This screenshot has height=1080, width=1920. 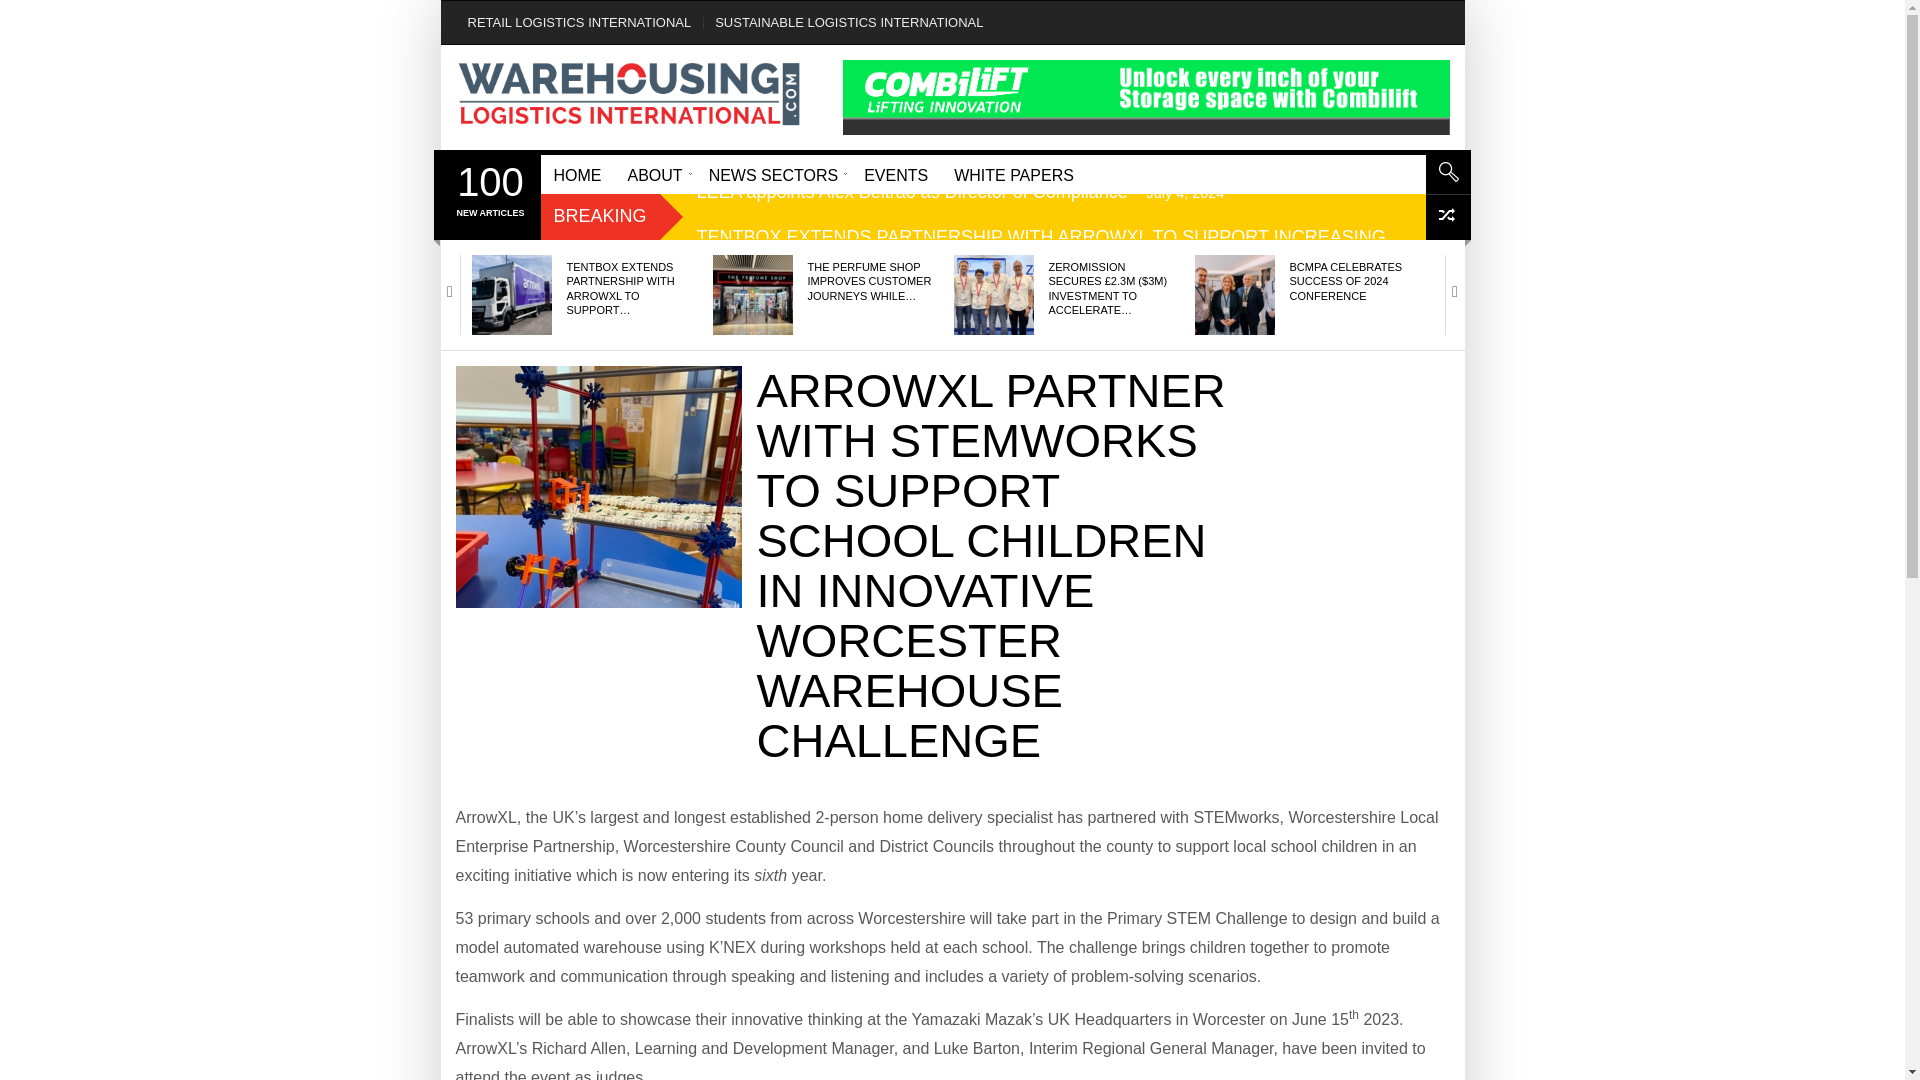 I want to click on BREAKING, so click(x=600, y=216).